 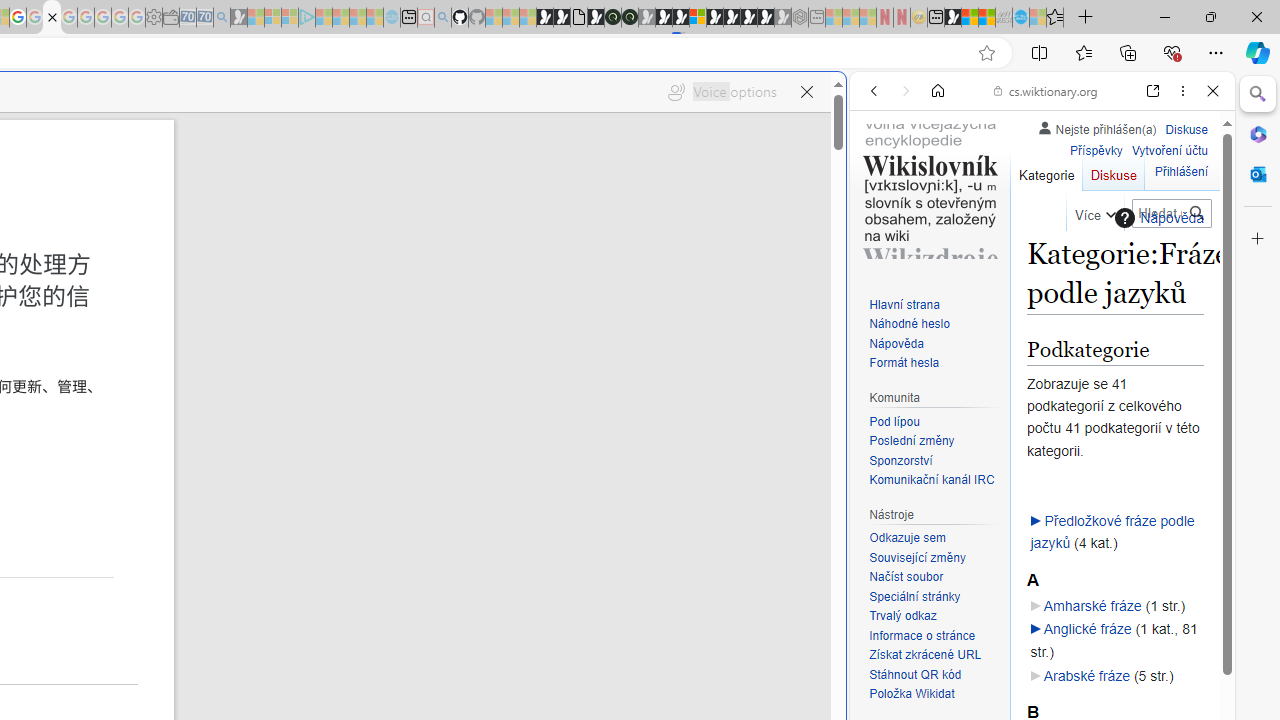 I want to click on This site scope, so click(x=936, y=180).